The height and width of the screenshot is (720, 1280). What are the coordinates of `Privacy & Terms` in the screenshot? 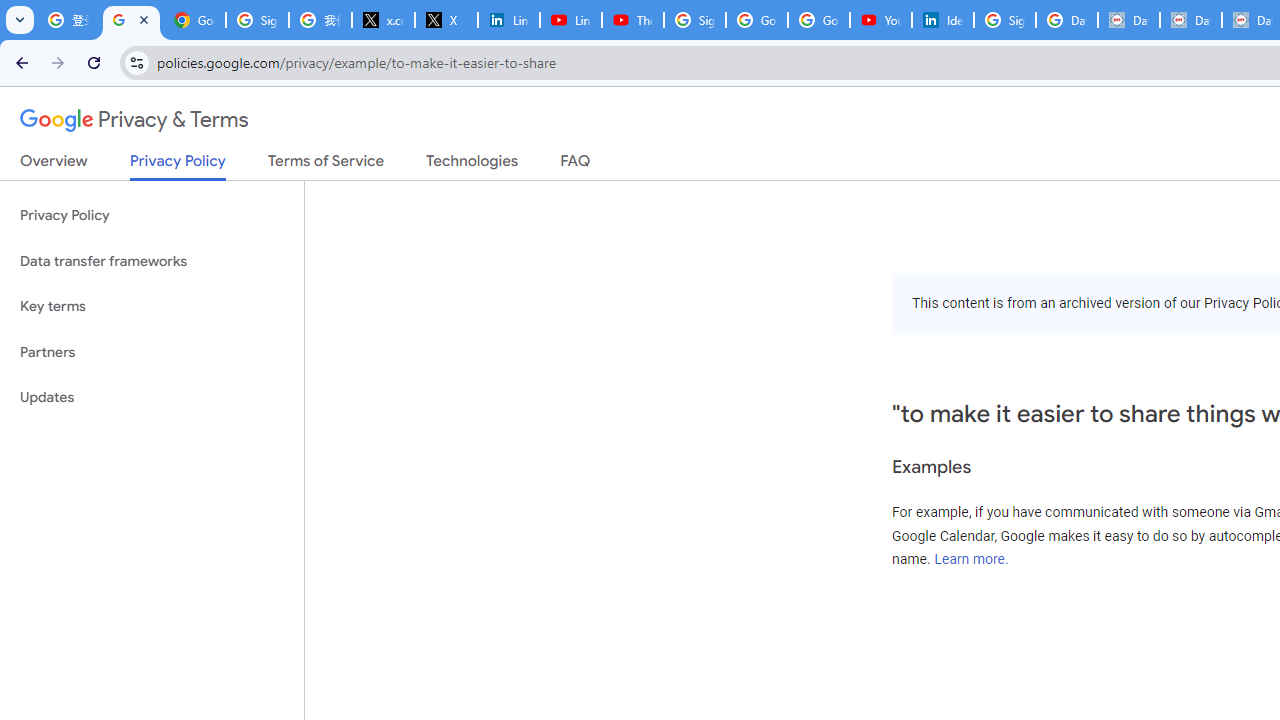 It's located at (134, 120).